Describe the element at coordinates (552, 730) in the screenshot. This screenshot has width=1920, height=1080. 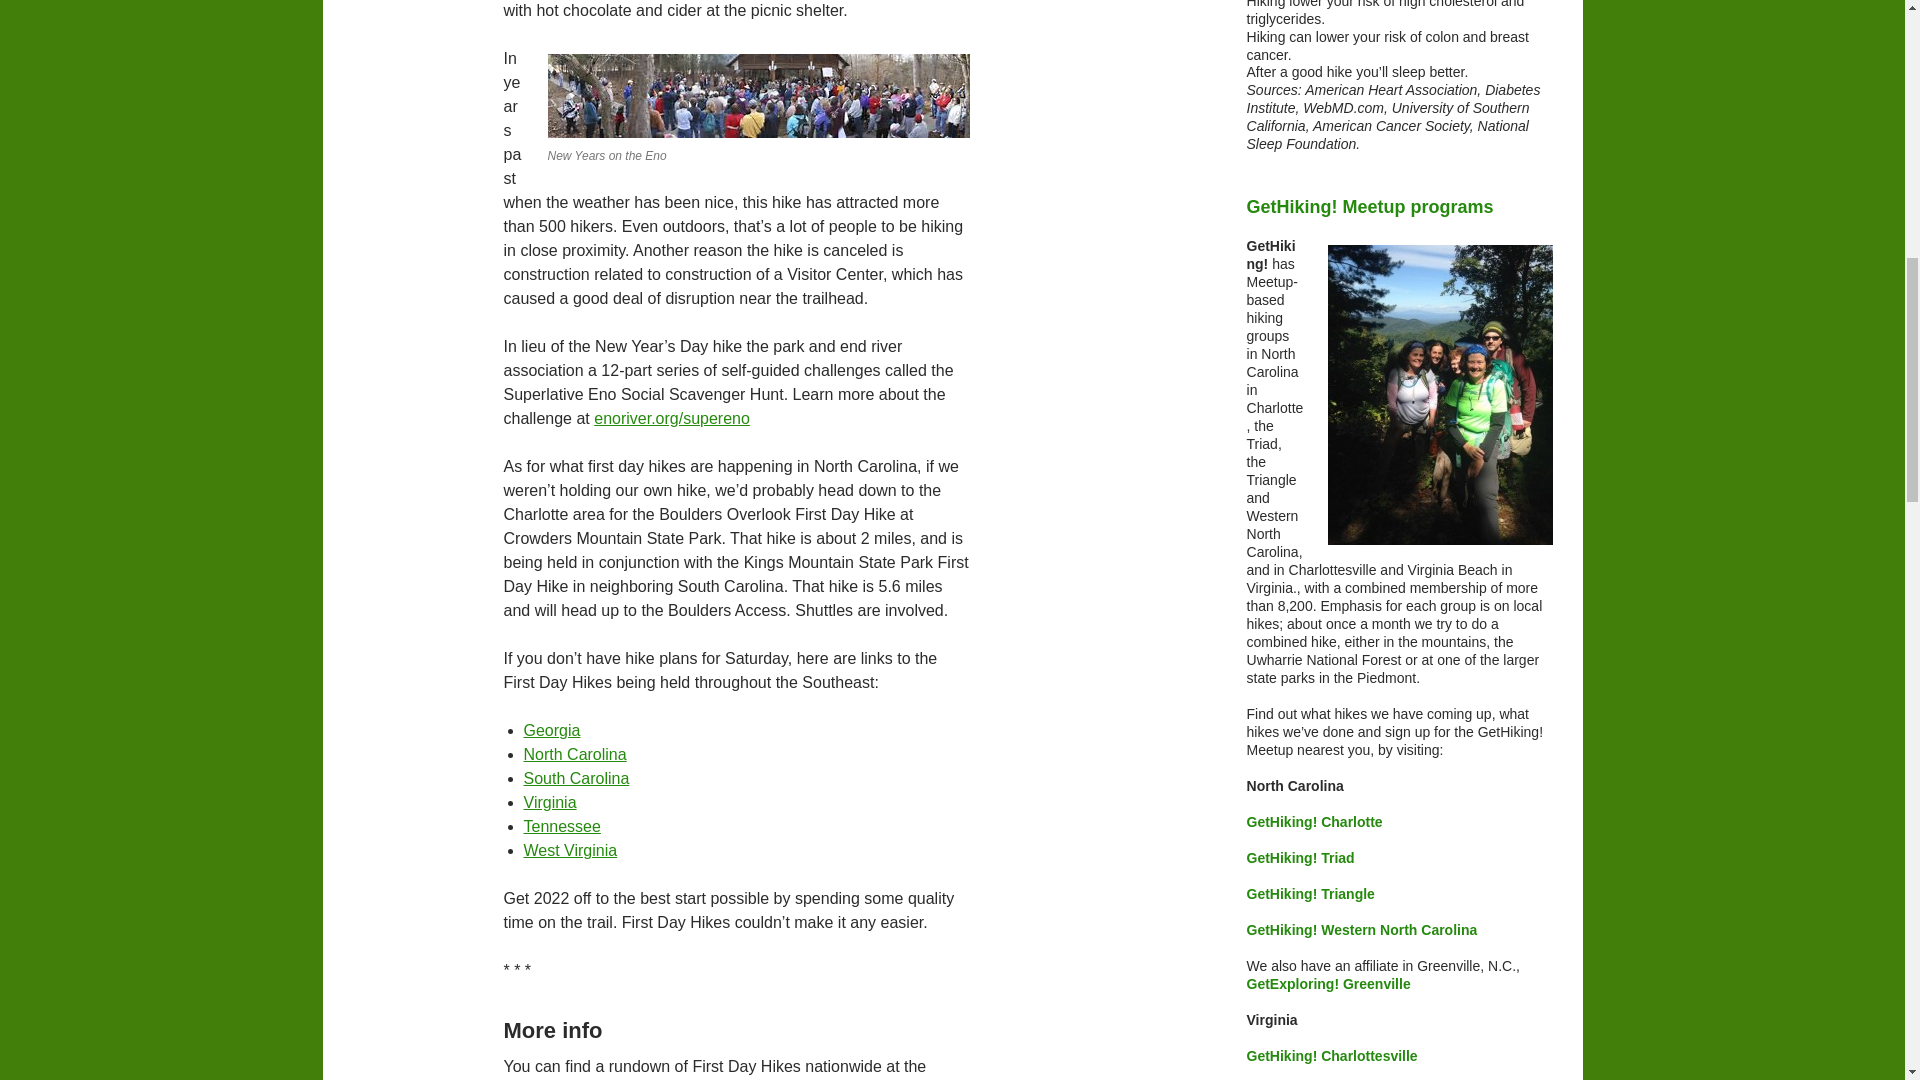
I see `Georgia` at that location.